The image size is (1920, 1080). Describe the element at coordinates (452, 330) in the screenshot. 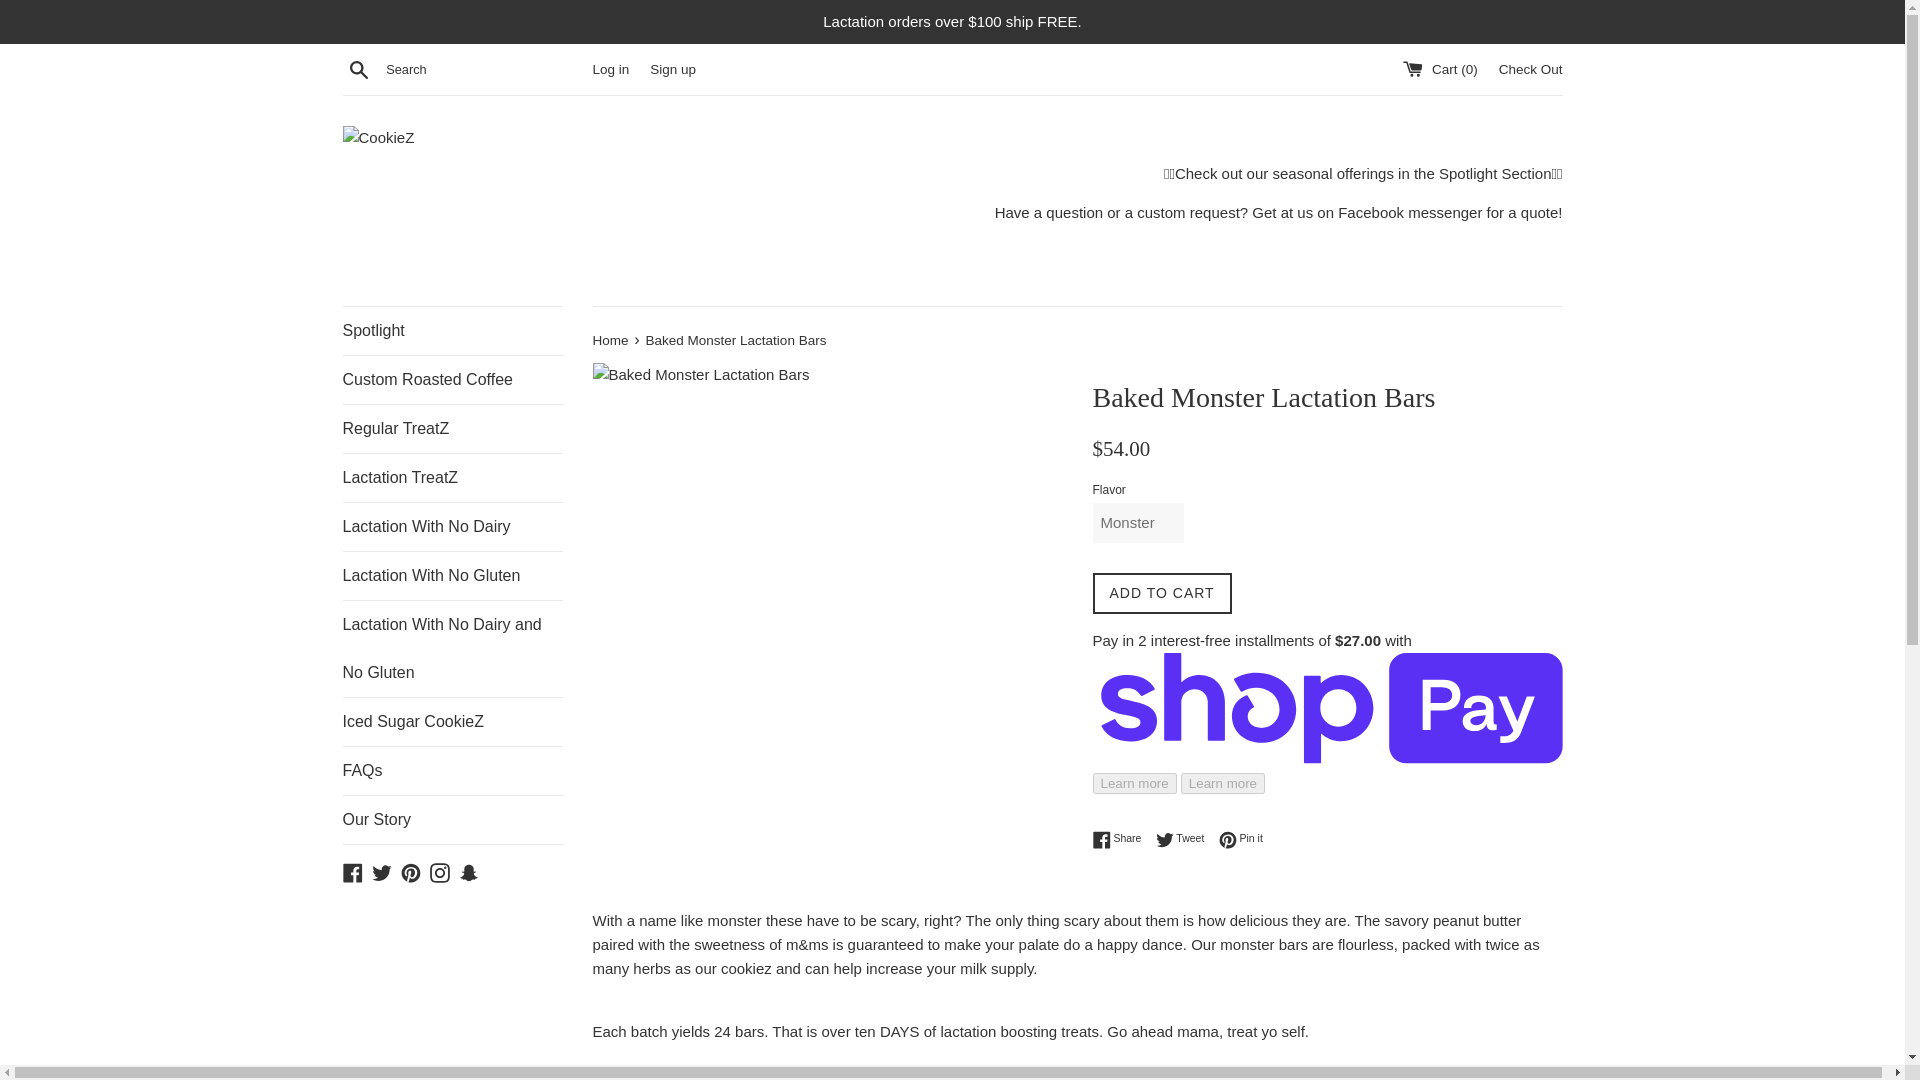

I see `Spotlight` at that location.